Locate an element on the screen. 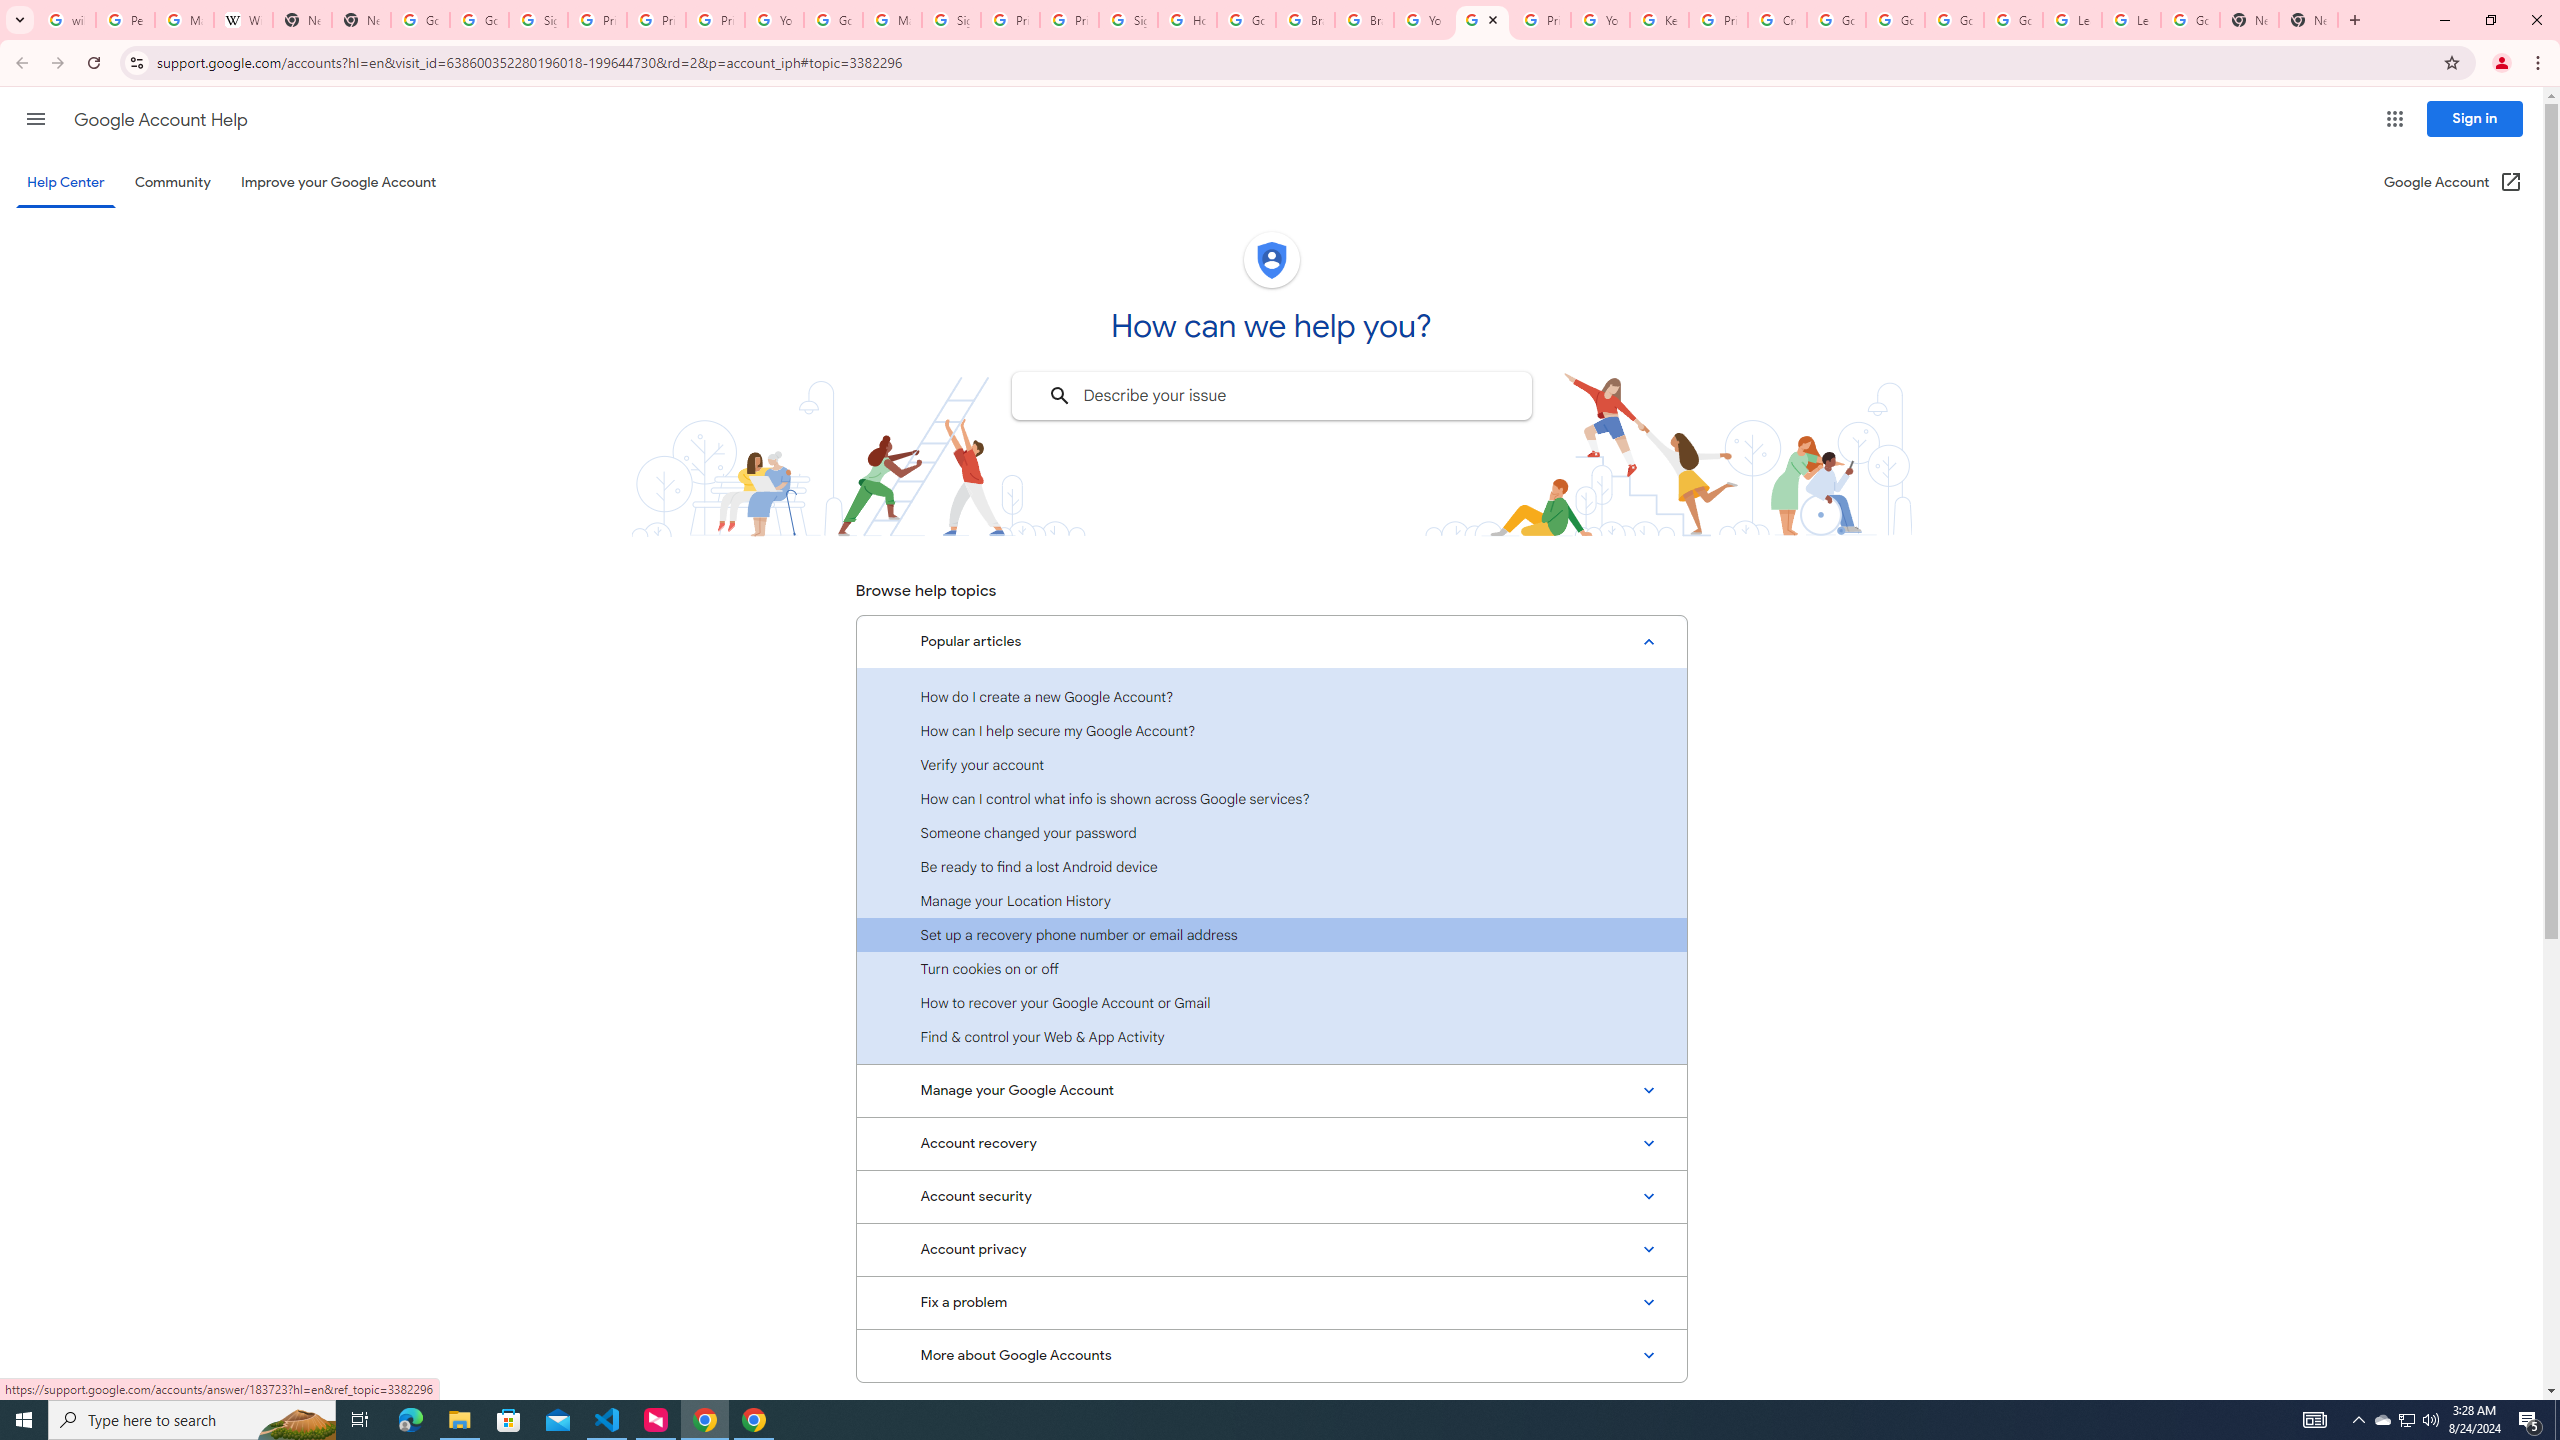  Improve your Google Account is located at coordinates (339, 182).